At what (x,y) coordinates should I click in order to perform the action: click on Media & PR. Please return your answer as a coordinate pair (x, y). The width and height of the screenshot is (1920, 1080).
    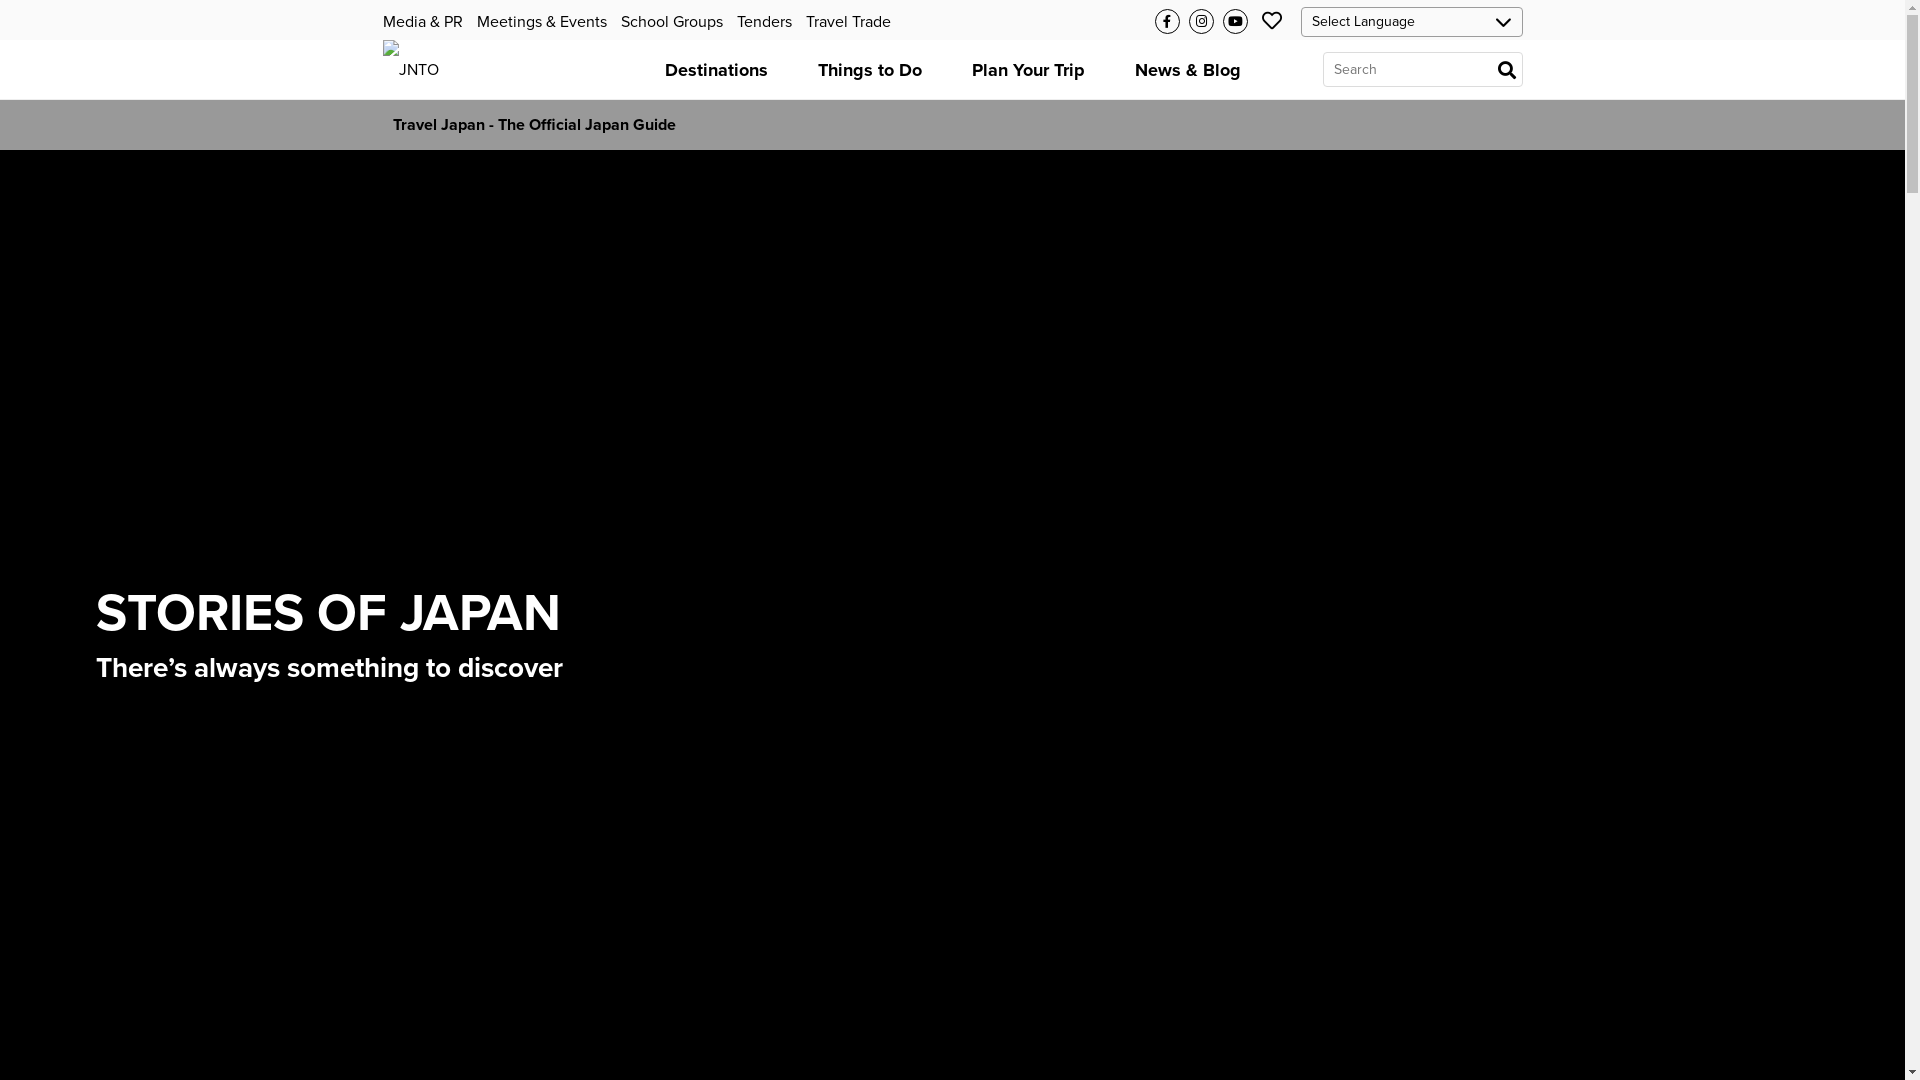
    Looking at the image, I should click on (422, 22).